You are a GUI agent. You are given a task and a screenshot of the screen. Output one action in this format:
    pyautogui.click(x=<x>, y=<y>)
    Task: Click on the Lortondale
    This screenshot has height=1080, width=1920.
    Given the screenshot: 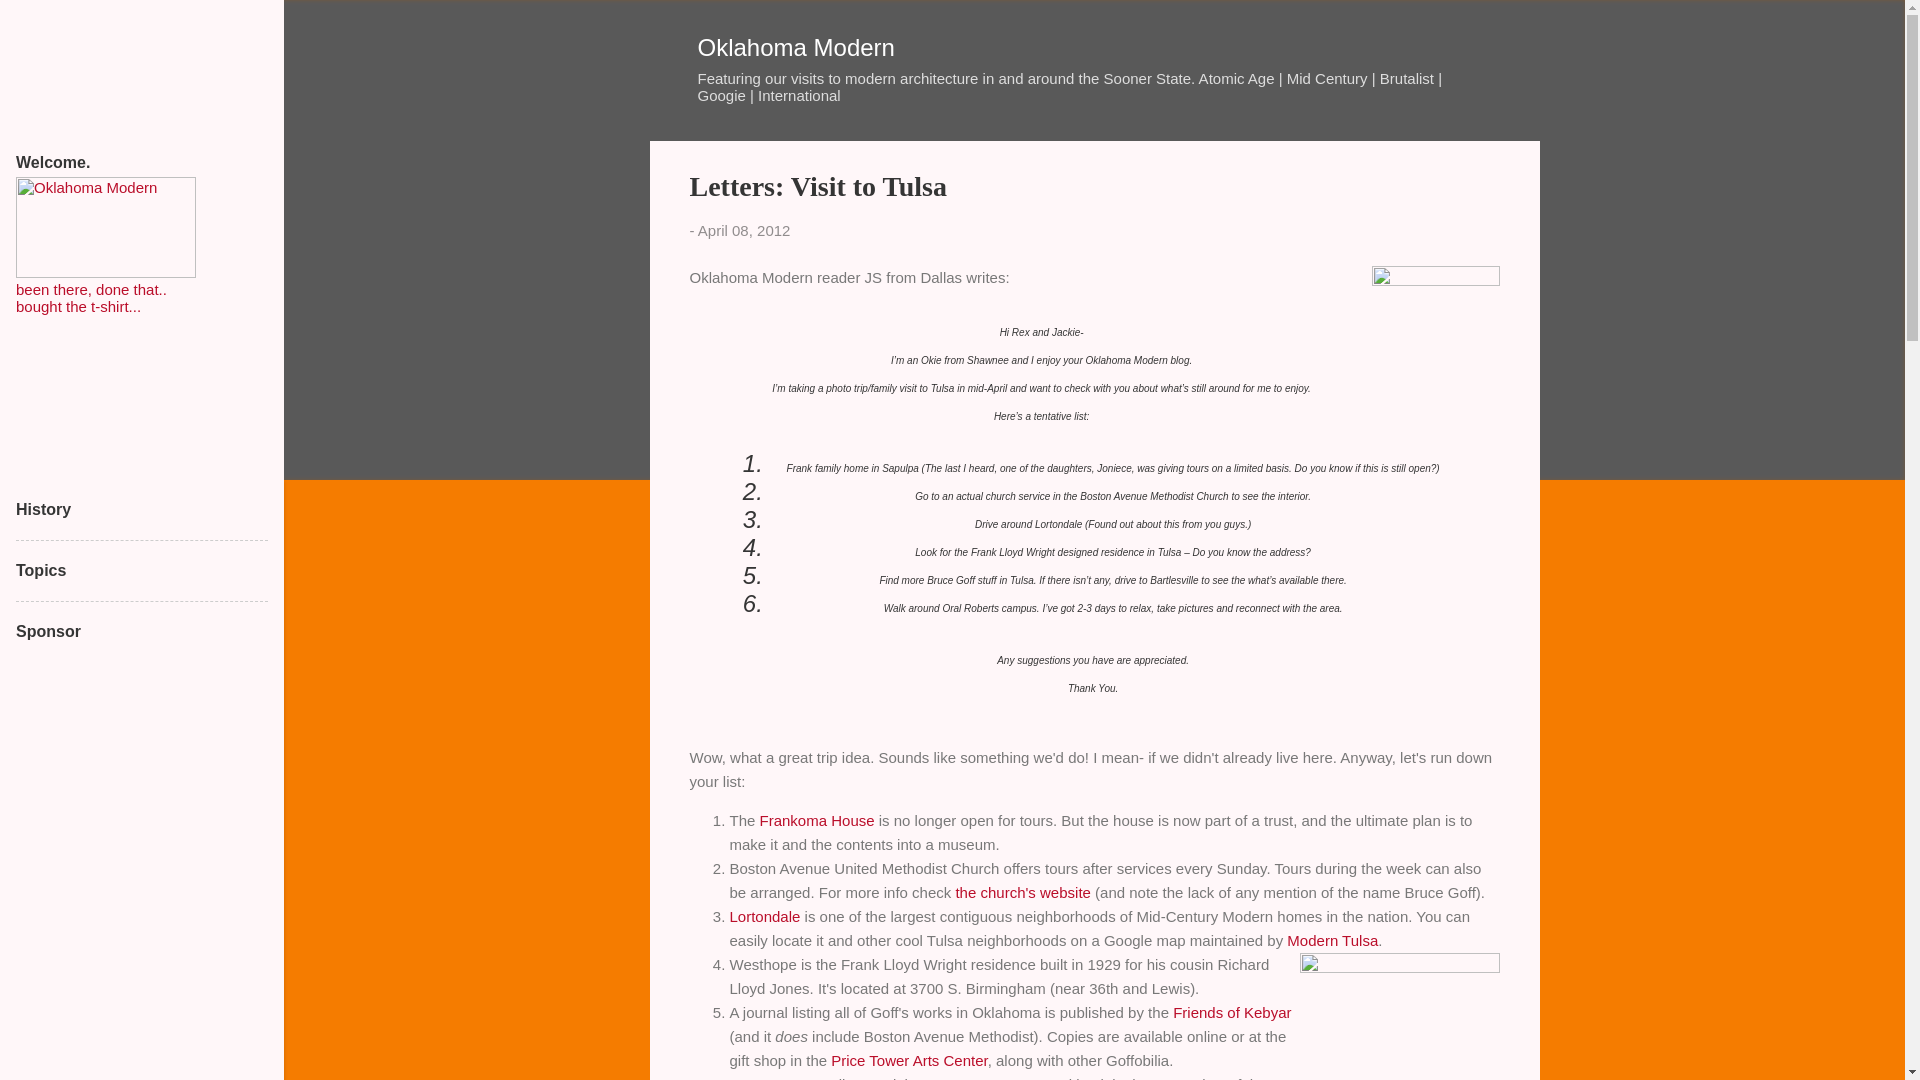 What is the action you would take?
    pyautogui.click(x=764, y=916)
    